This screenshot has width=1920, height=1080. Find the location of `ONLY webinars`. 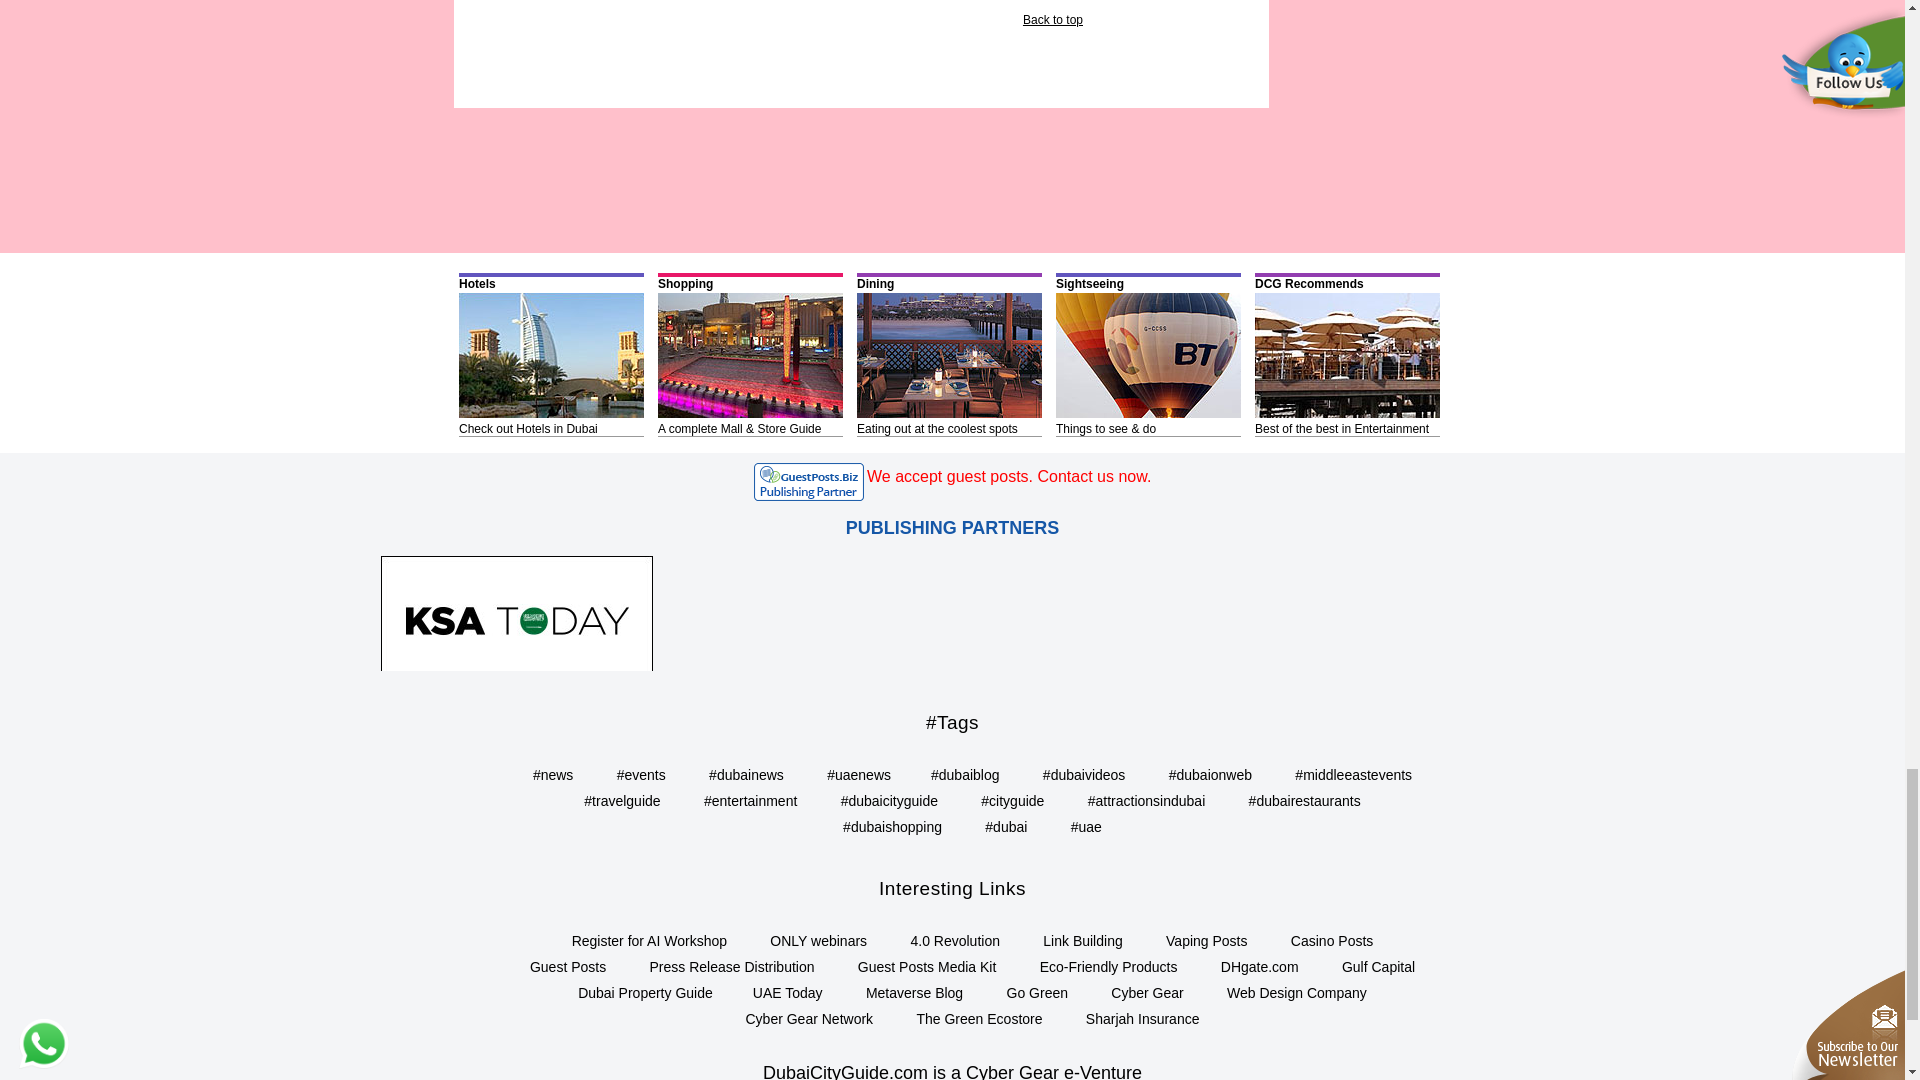

ONLY webinars is located at coordinates (818, 941).